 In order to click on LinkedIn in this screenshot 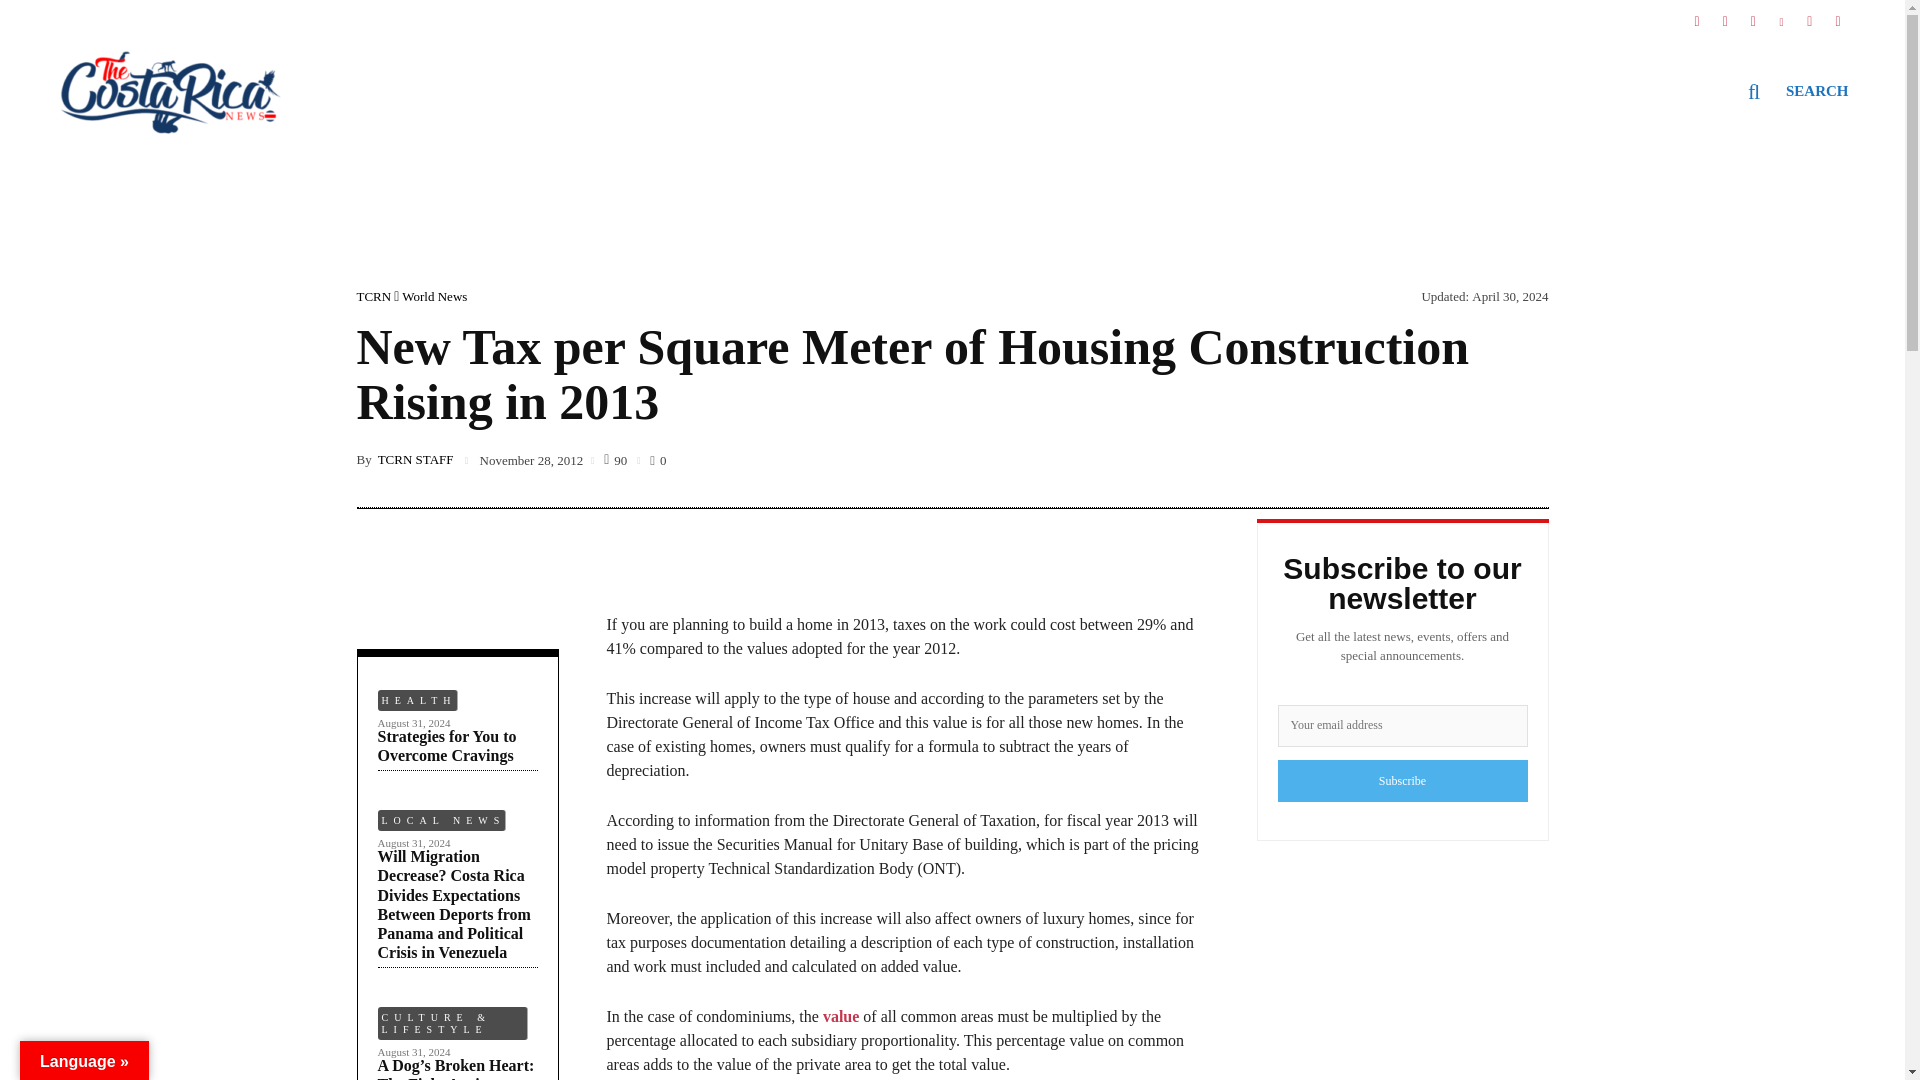, I will do `click(1782, 14)`.